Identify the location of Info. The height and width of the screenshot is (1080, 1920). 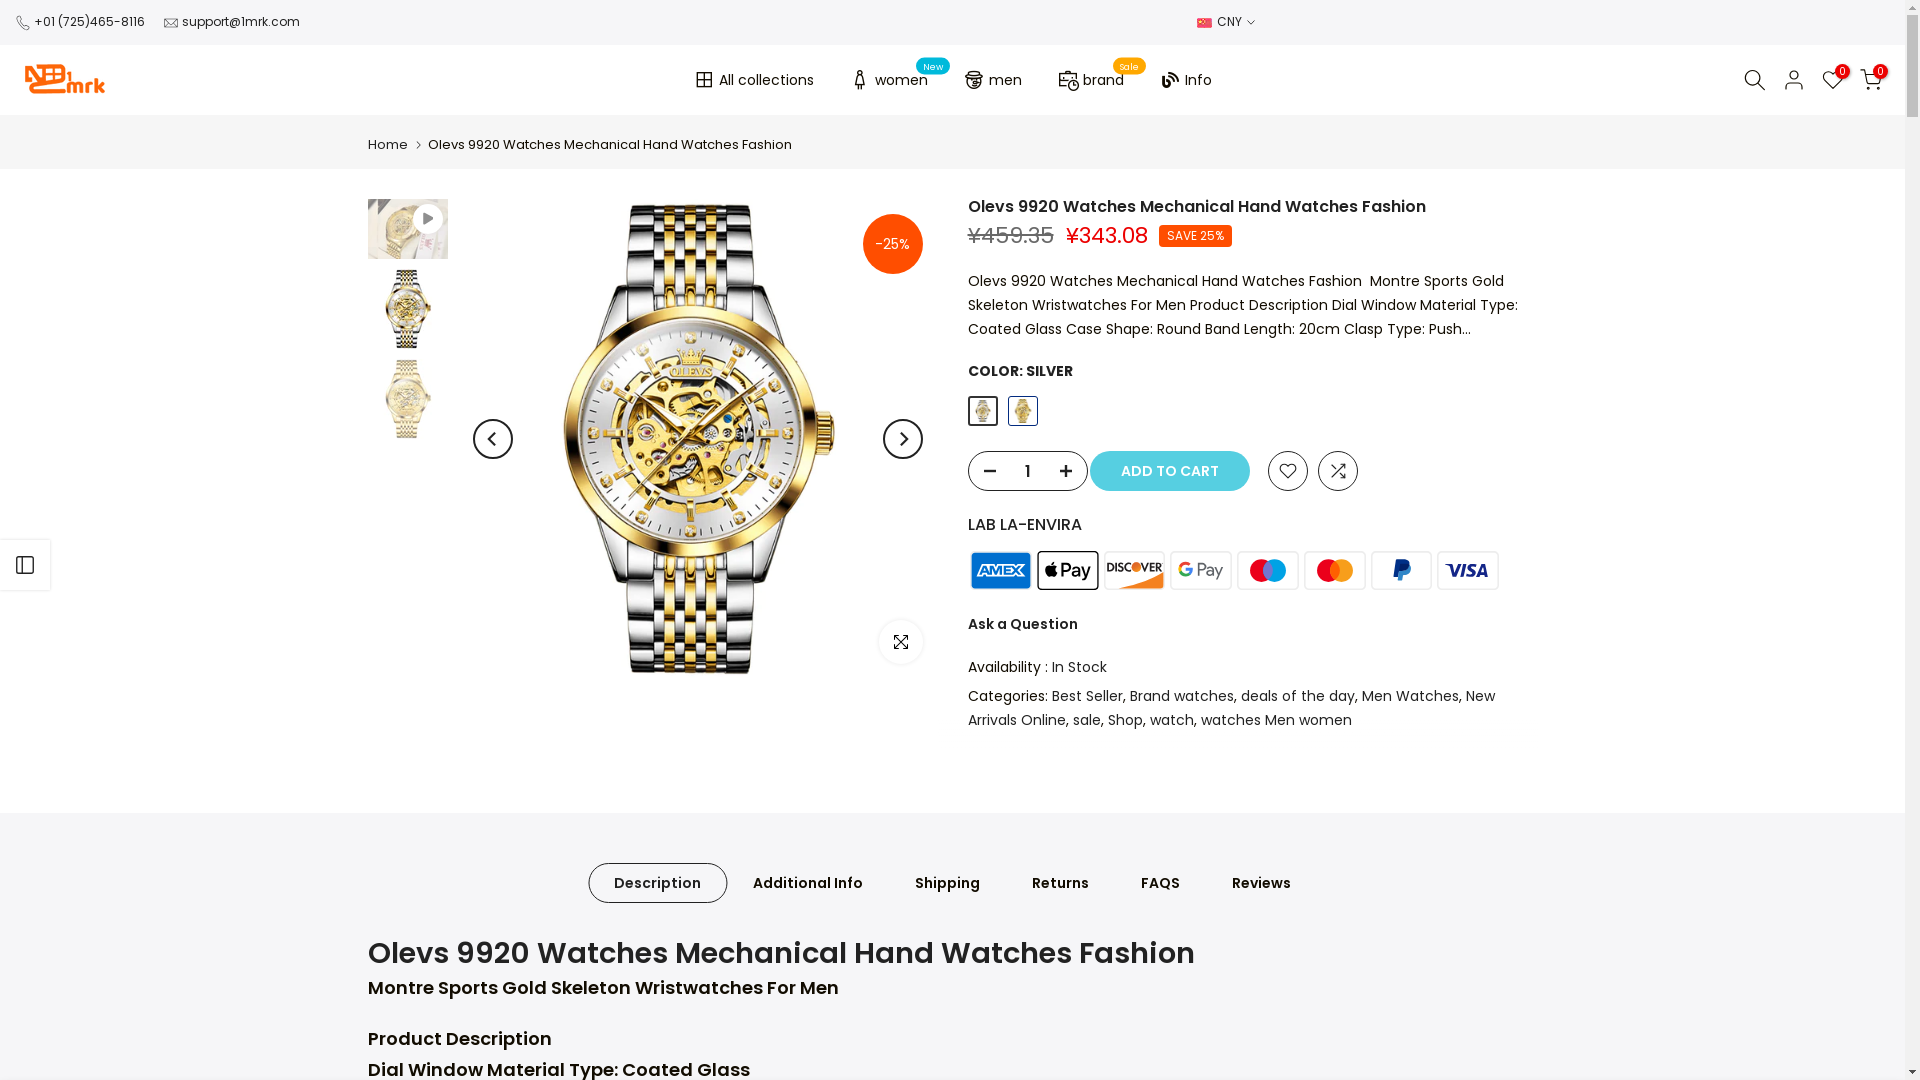
(1185, 80).